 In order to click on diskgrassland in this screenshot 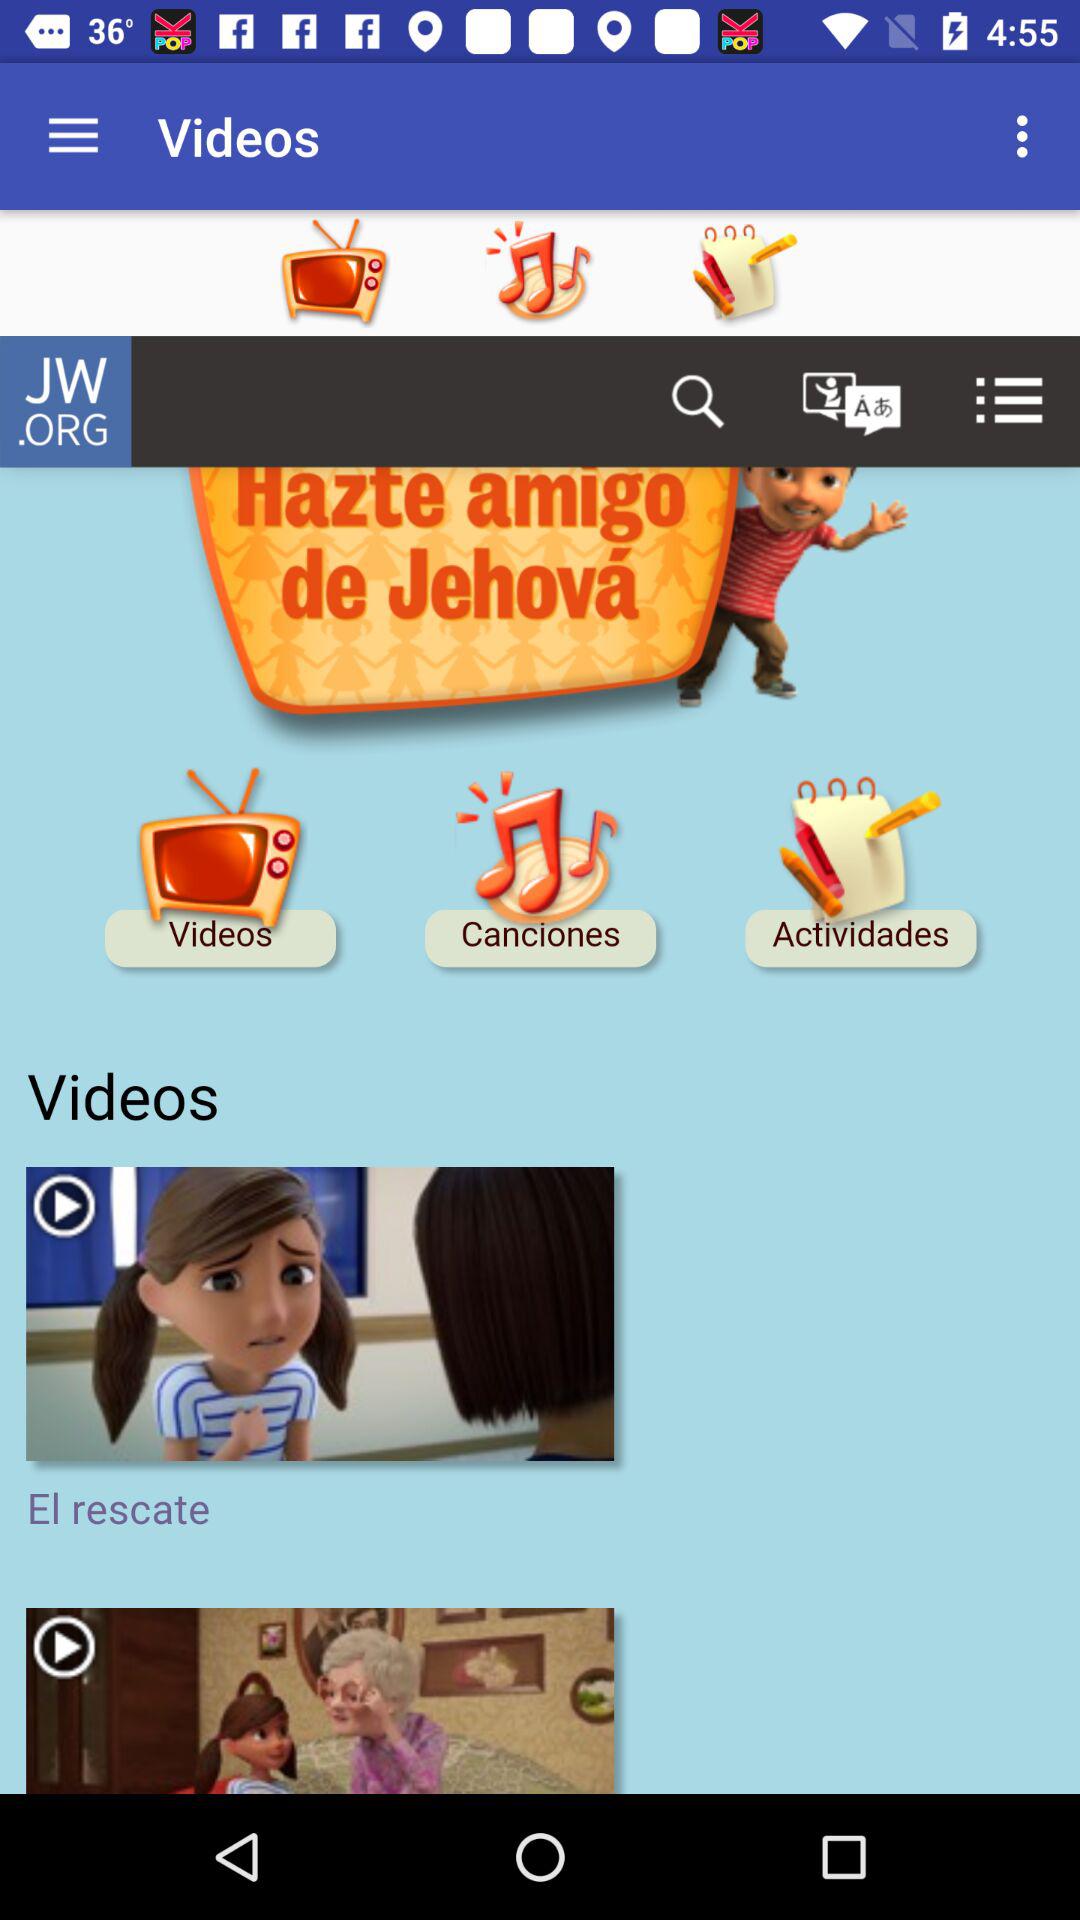, I will do `click(540, 1065)`.